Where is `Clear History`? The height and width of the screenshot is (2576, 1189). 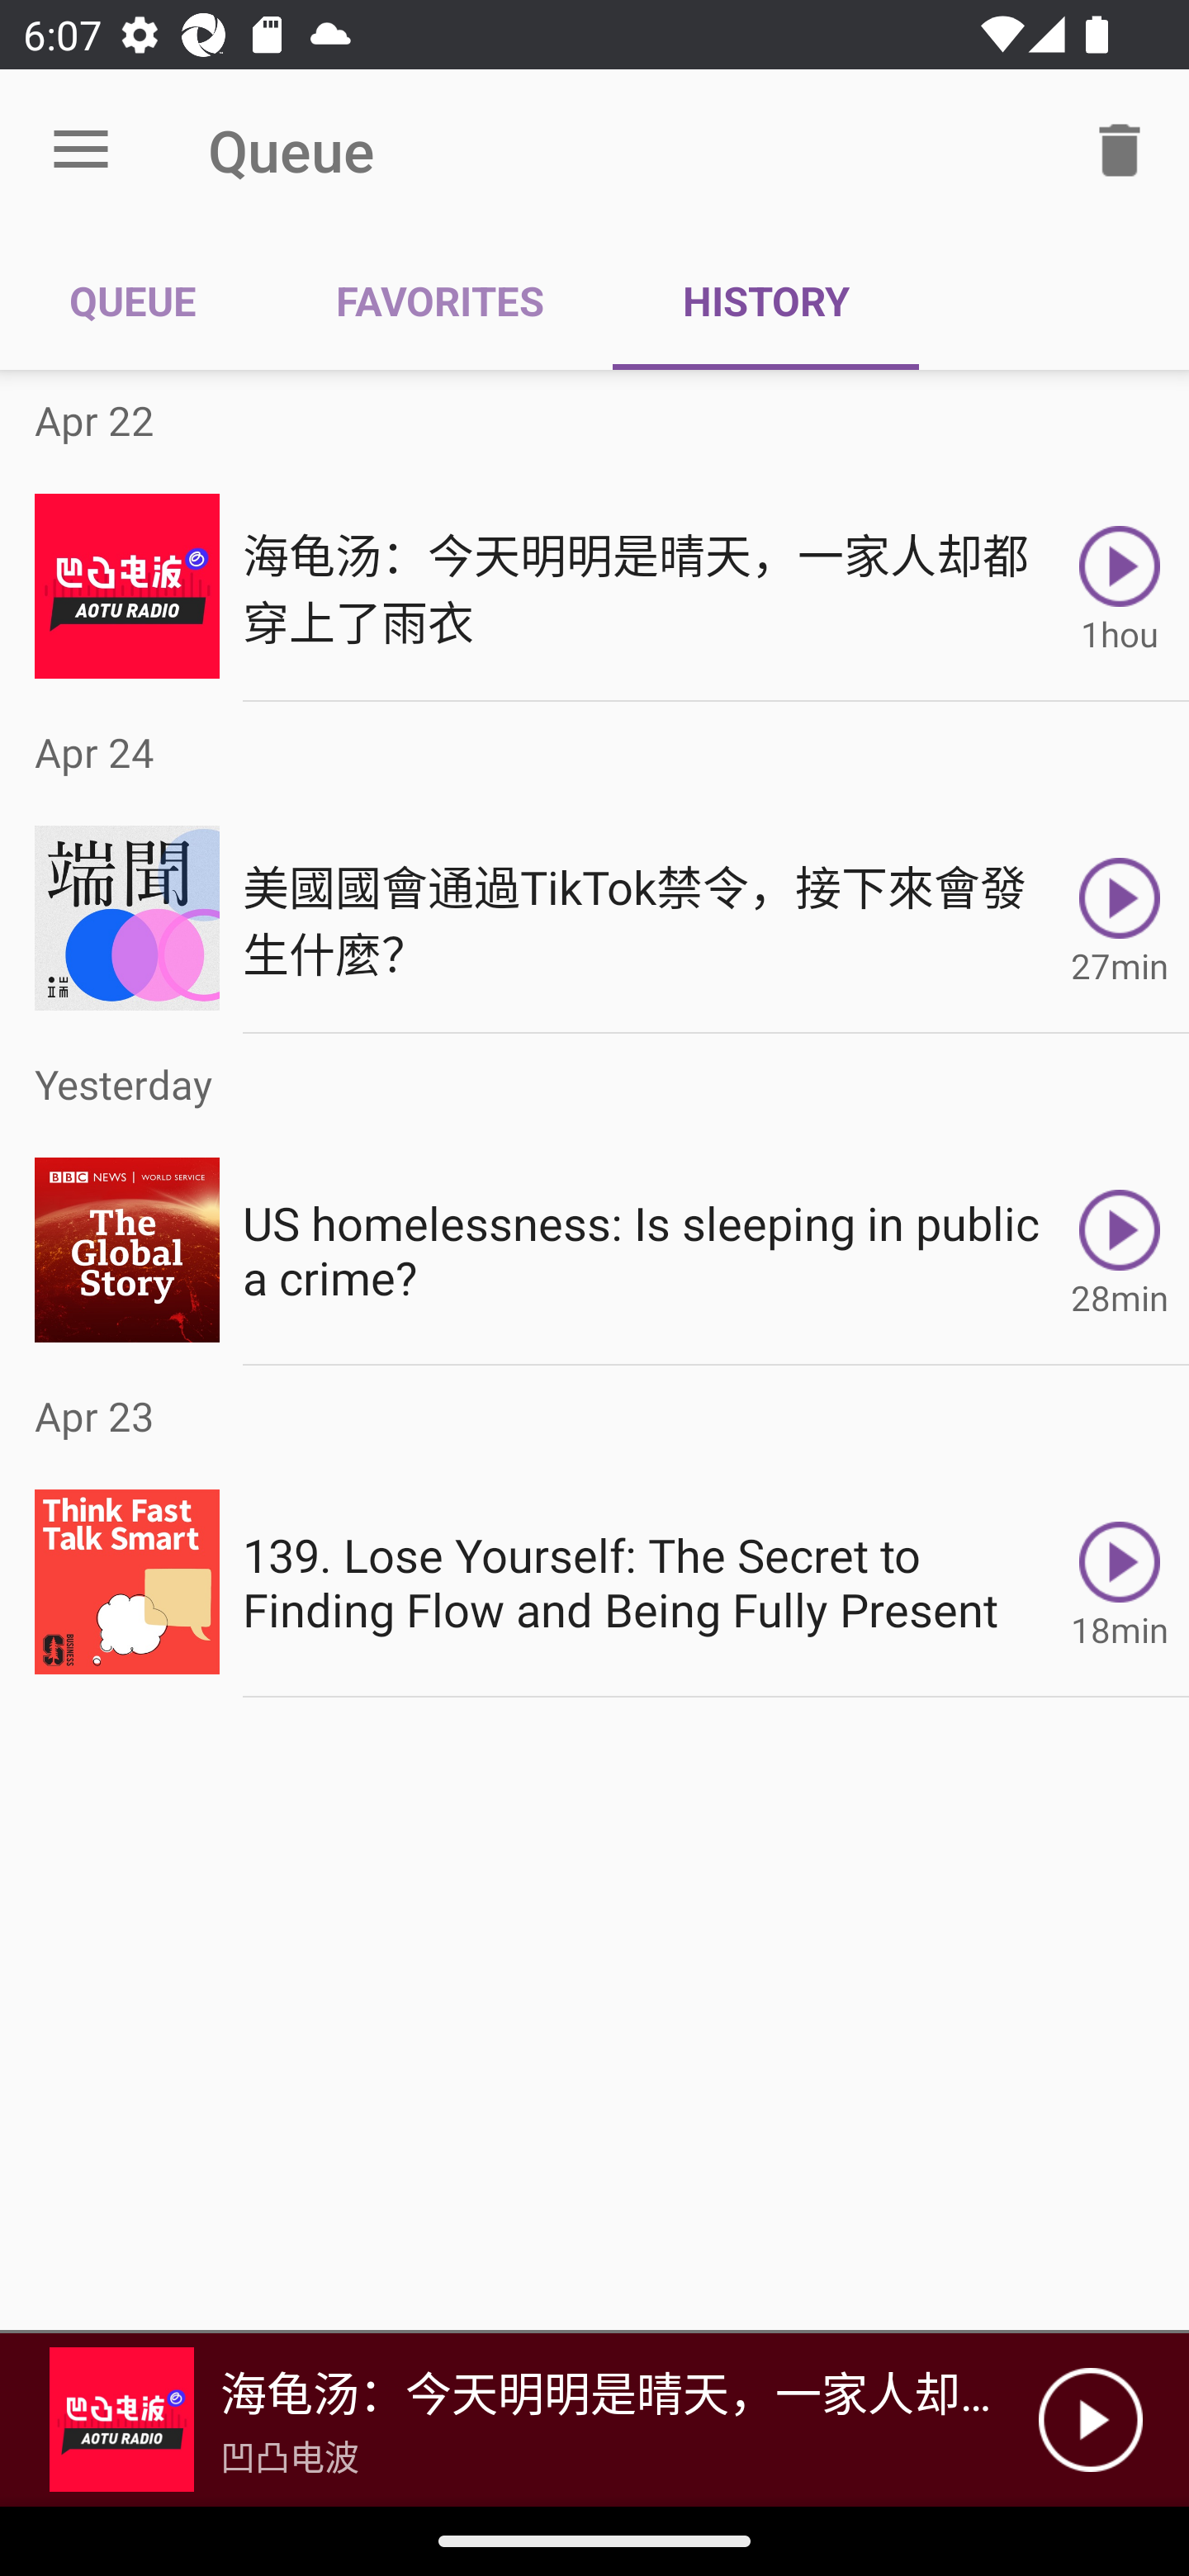
Clear History is located at coordinates (1120, 149).